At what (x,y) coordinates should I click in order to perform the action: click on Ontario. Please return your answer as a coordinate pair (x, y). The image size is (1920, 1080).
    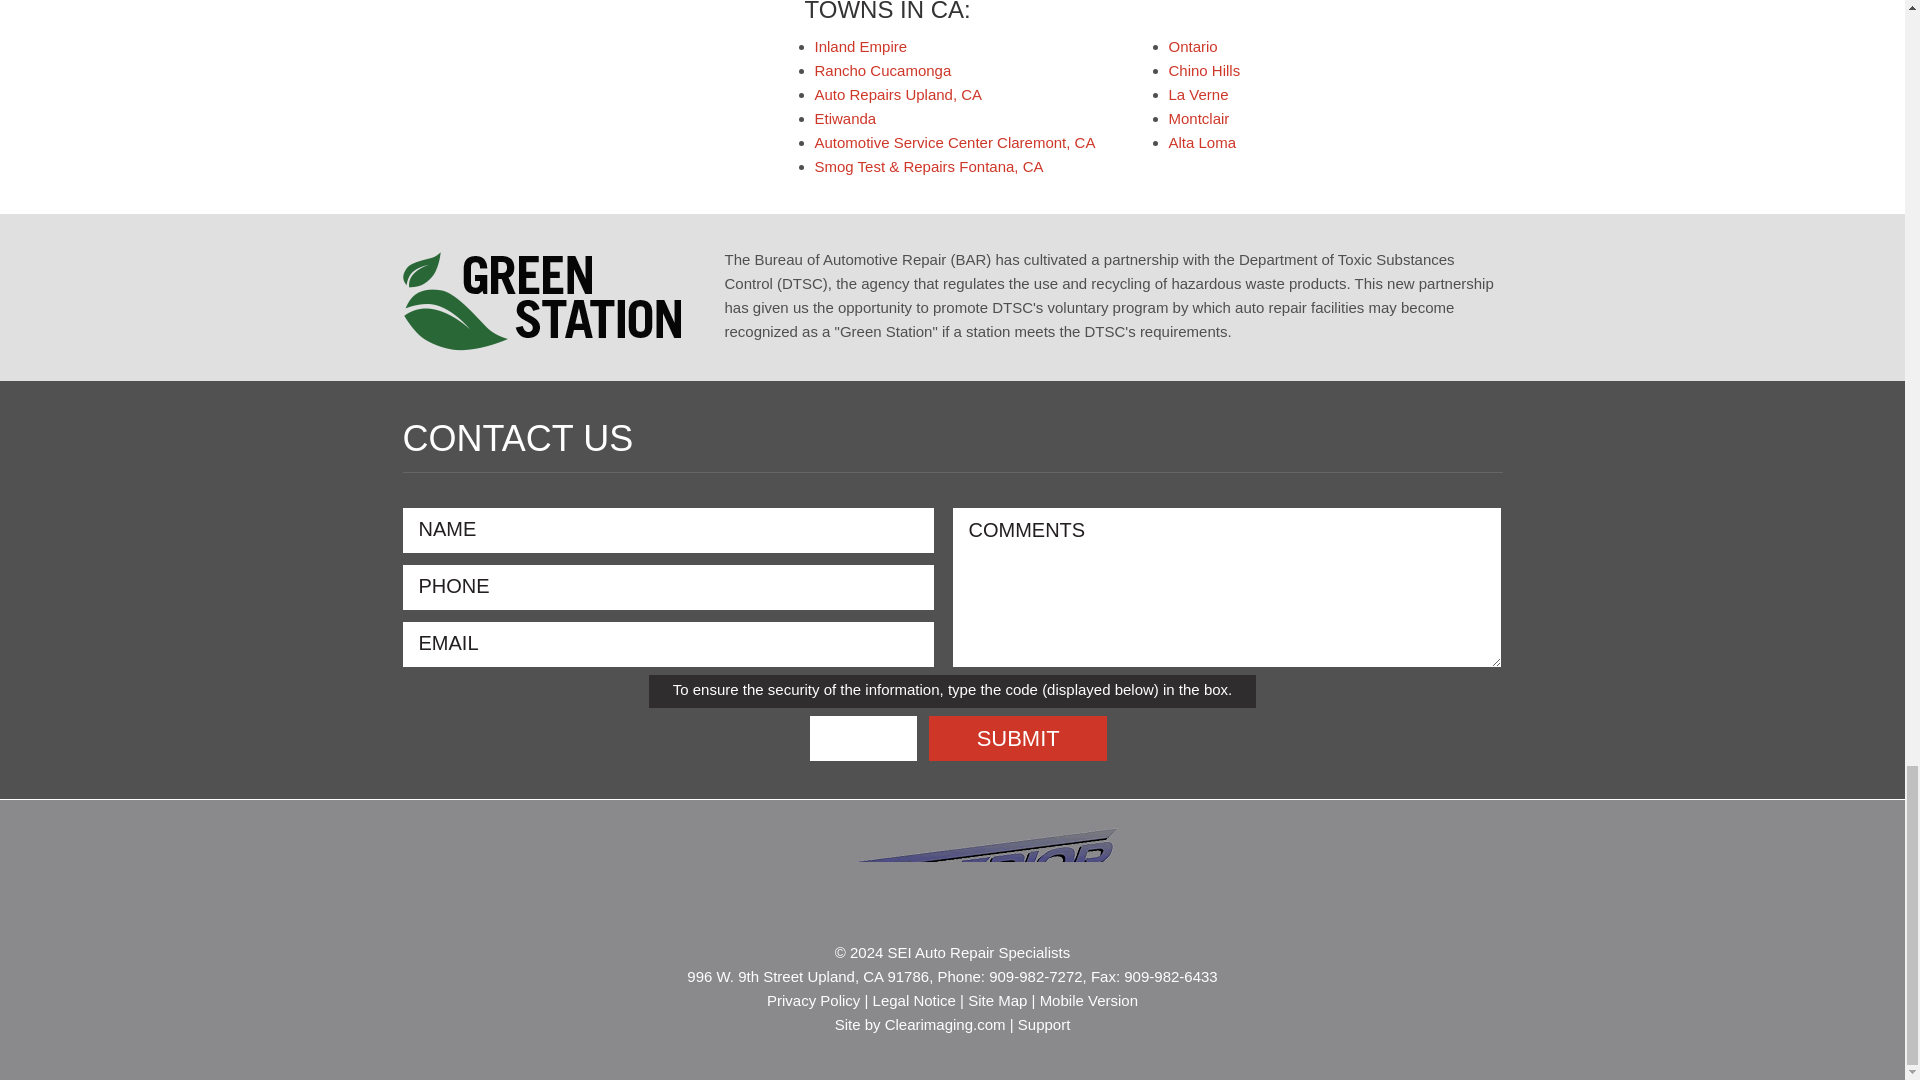
    Looking at the image, I should click on (1192, 46).